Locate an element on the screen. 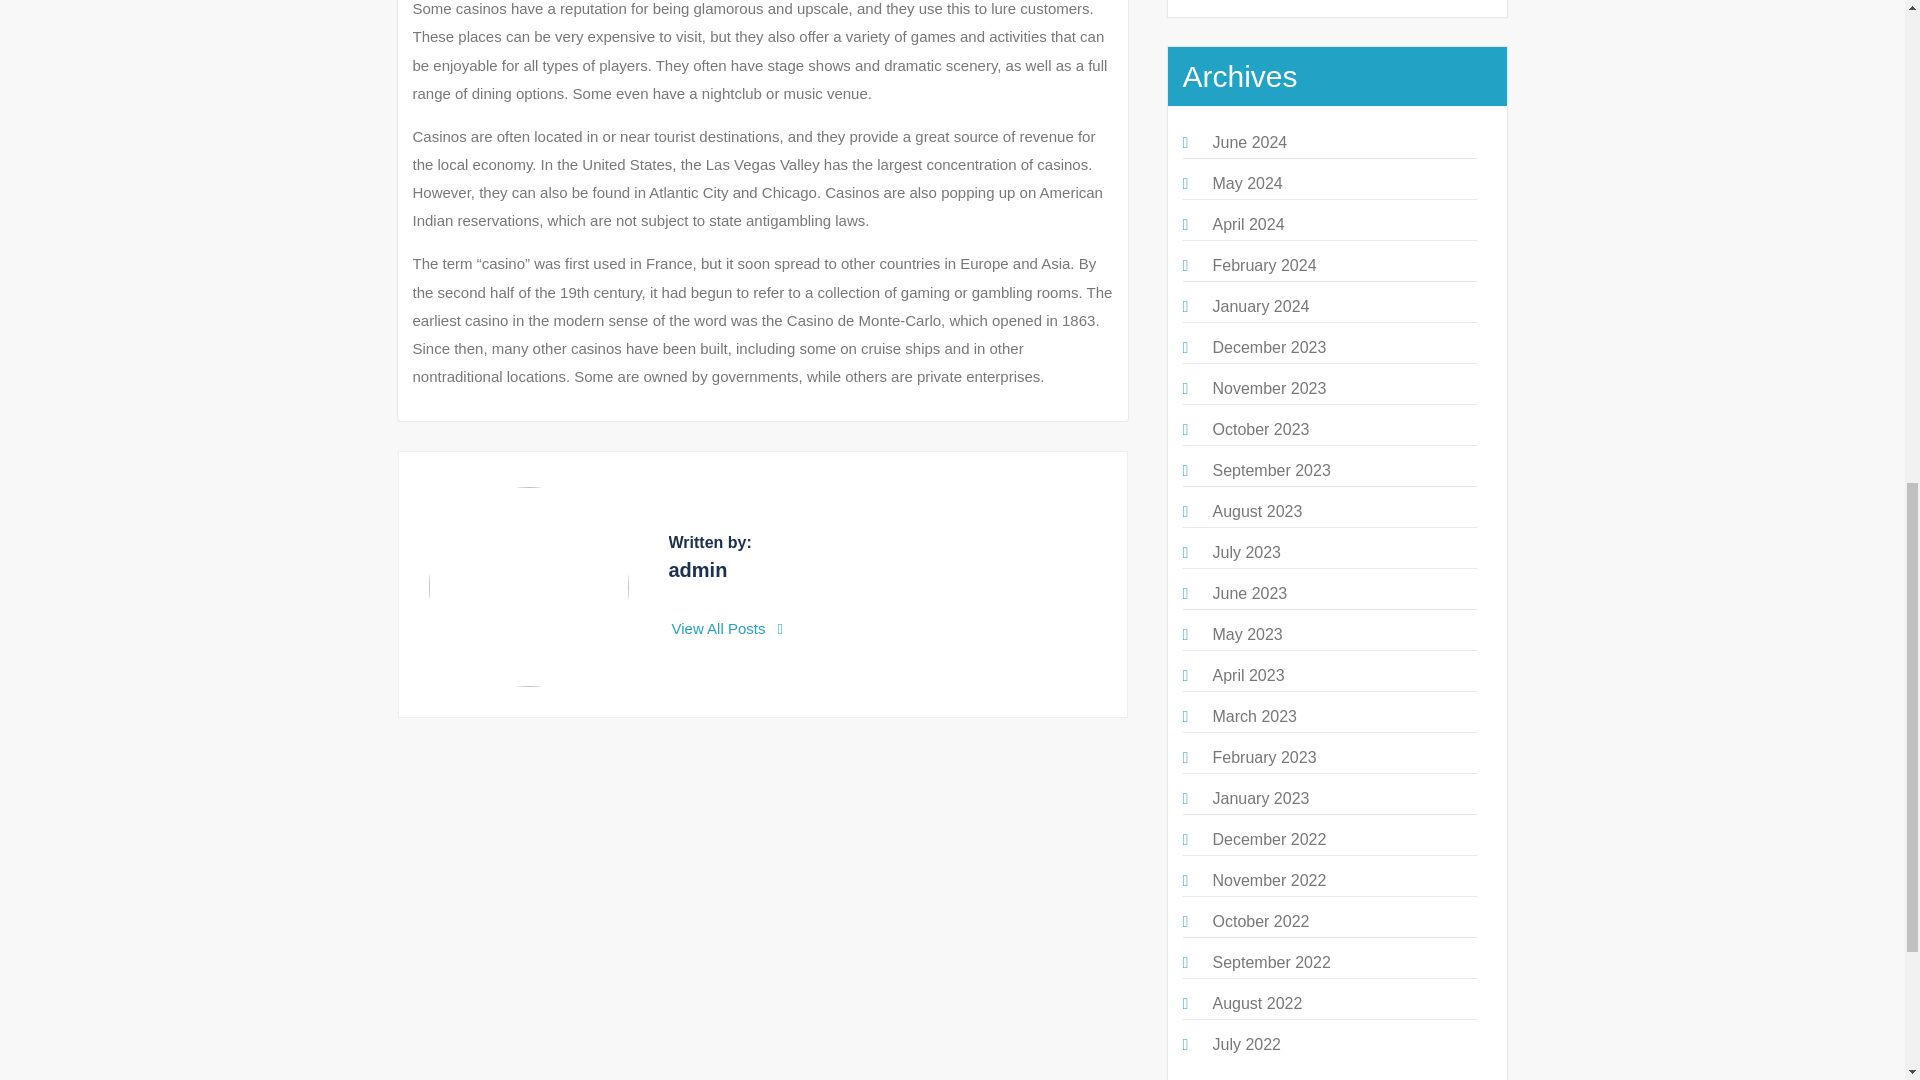 This screenshot has height=1080, width=1920. September 2023 is located at coordinates (1270, 470).